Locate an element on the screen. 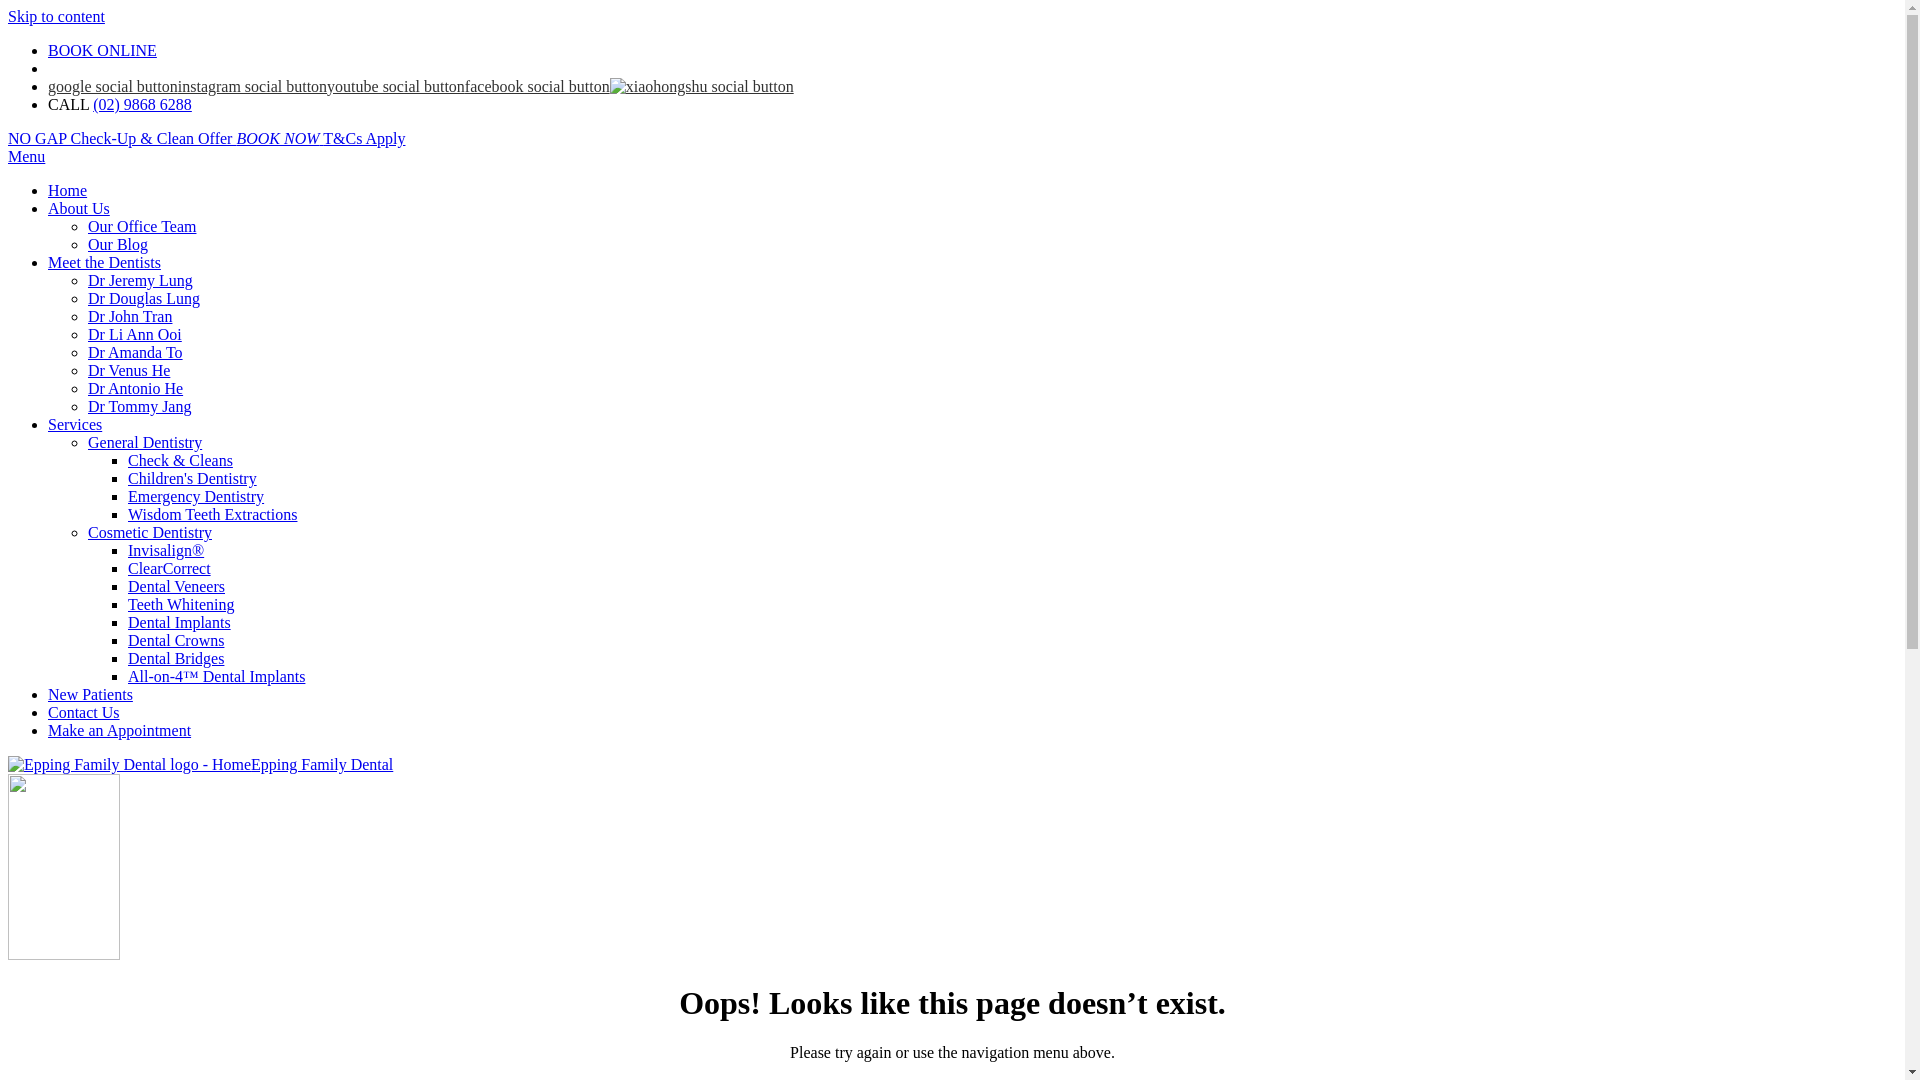 The height and width of the screenshot is (1080, 1920). New Patients is located at coordinates (90, 694).